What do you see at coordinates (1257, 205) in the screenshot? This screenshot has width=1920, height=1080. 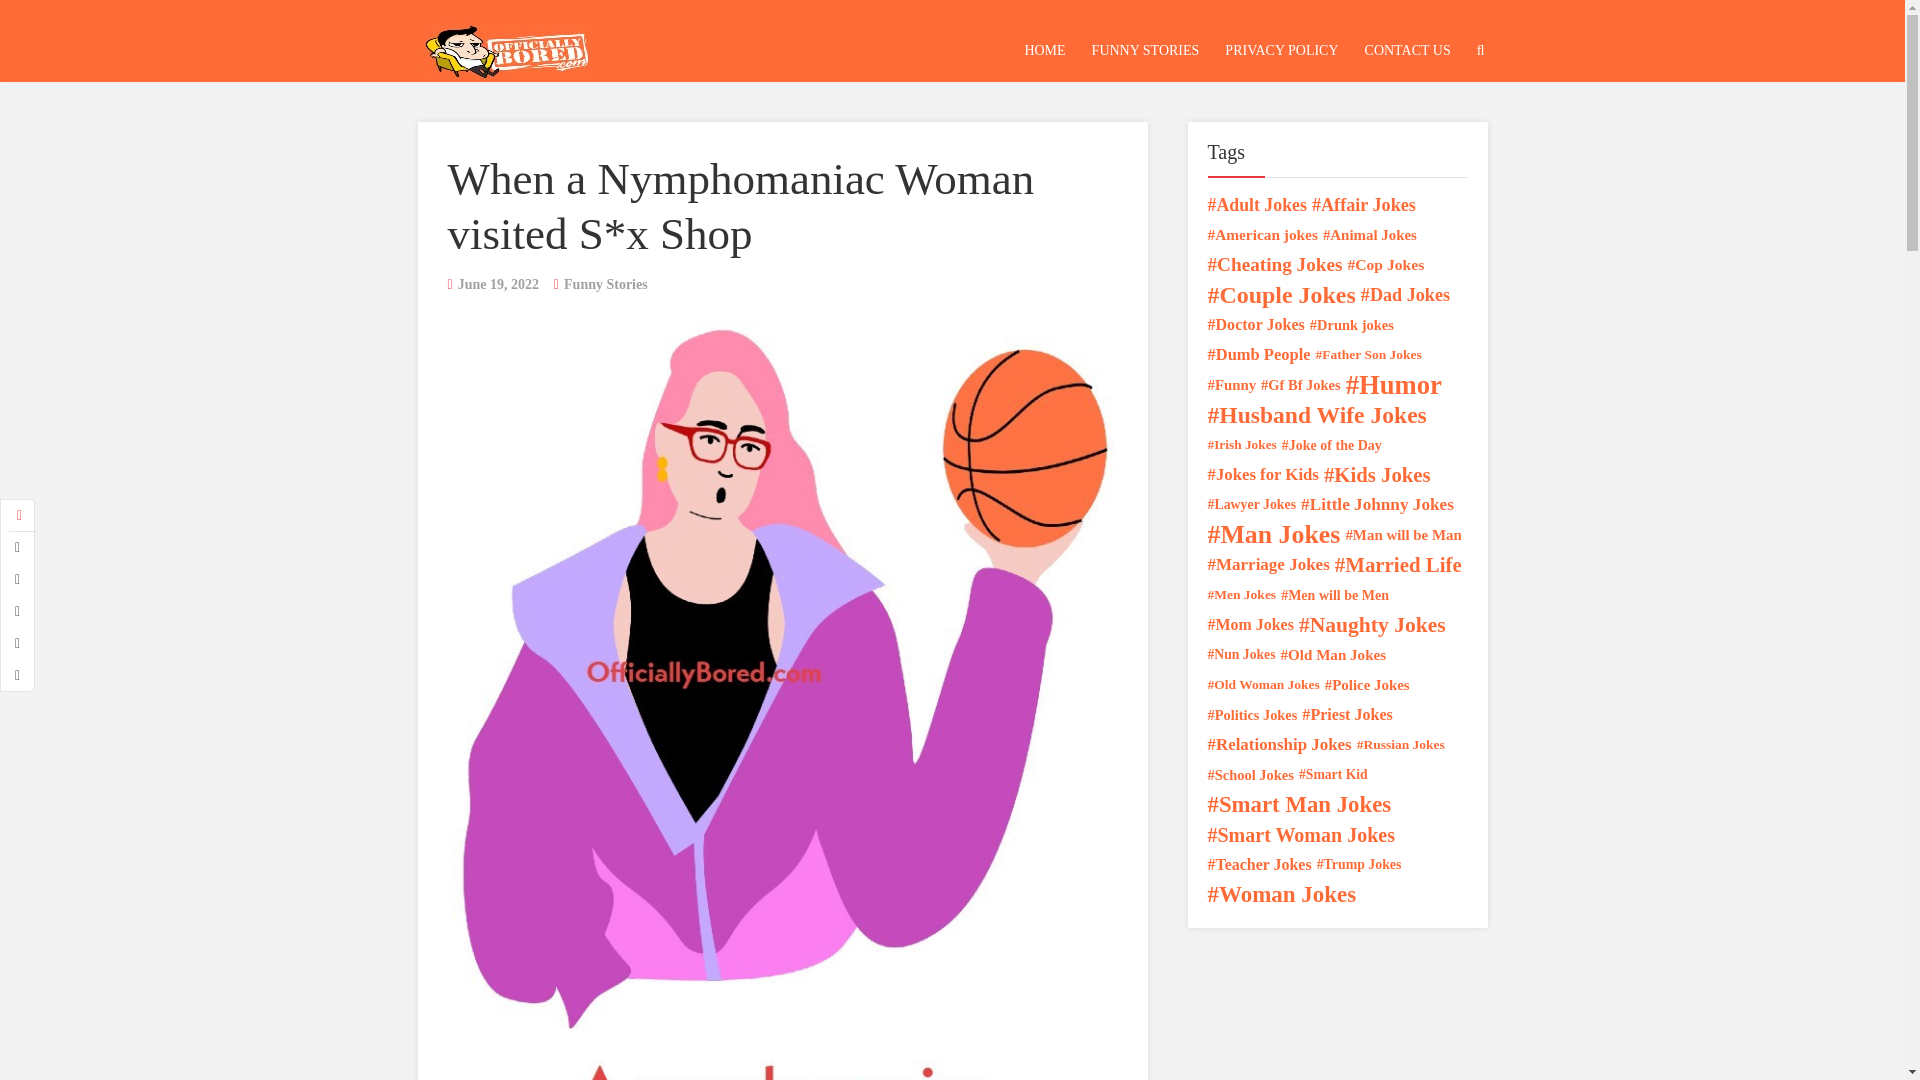 I see `Adult Jokes` at bounding box center [1257, 205].